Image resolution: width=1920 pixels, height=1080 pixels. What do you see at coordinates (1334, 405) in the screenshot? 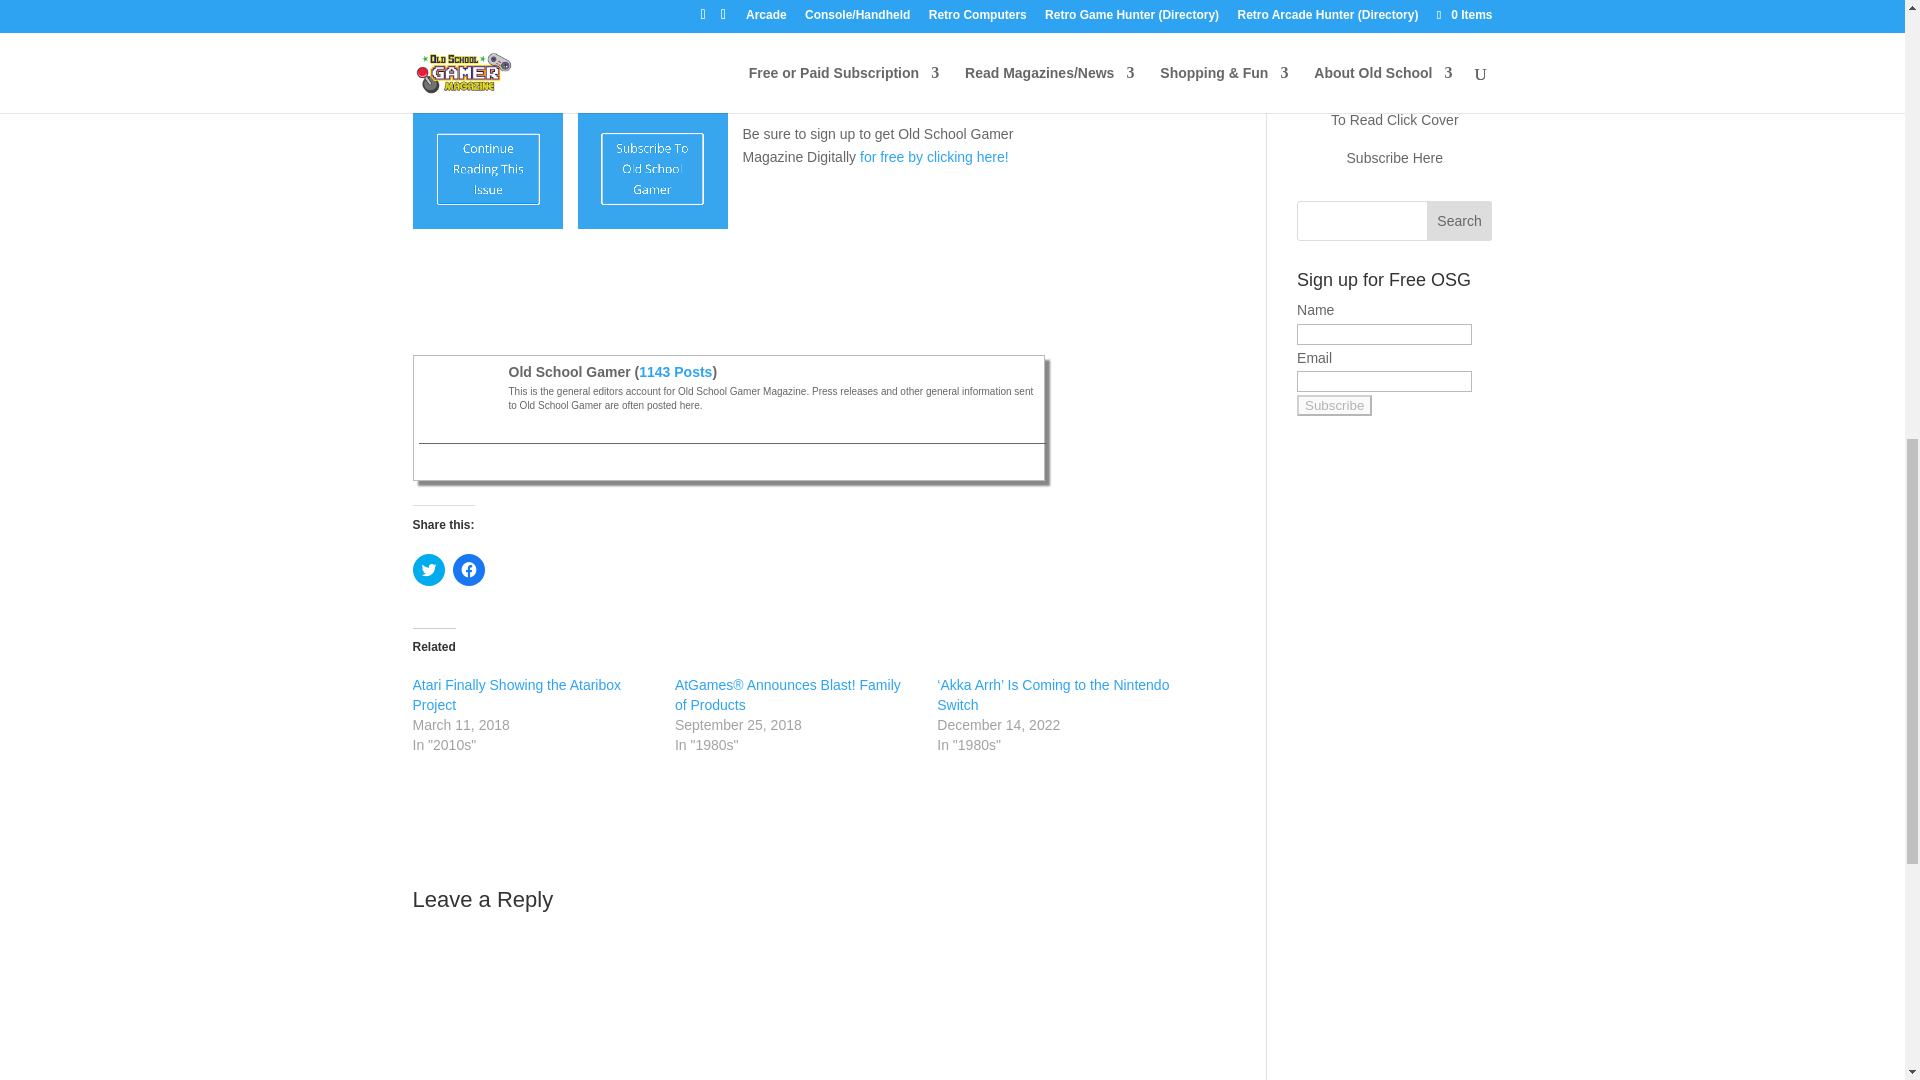
I see `Subscribe` at bounding box center [1334, 405].